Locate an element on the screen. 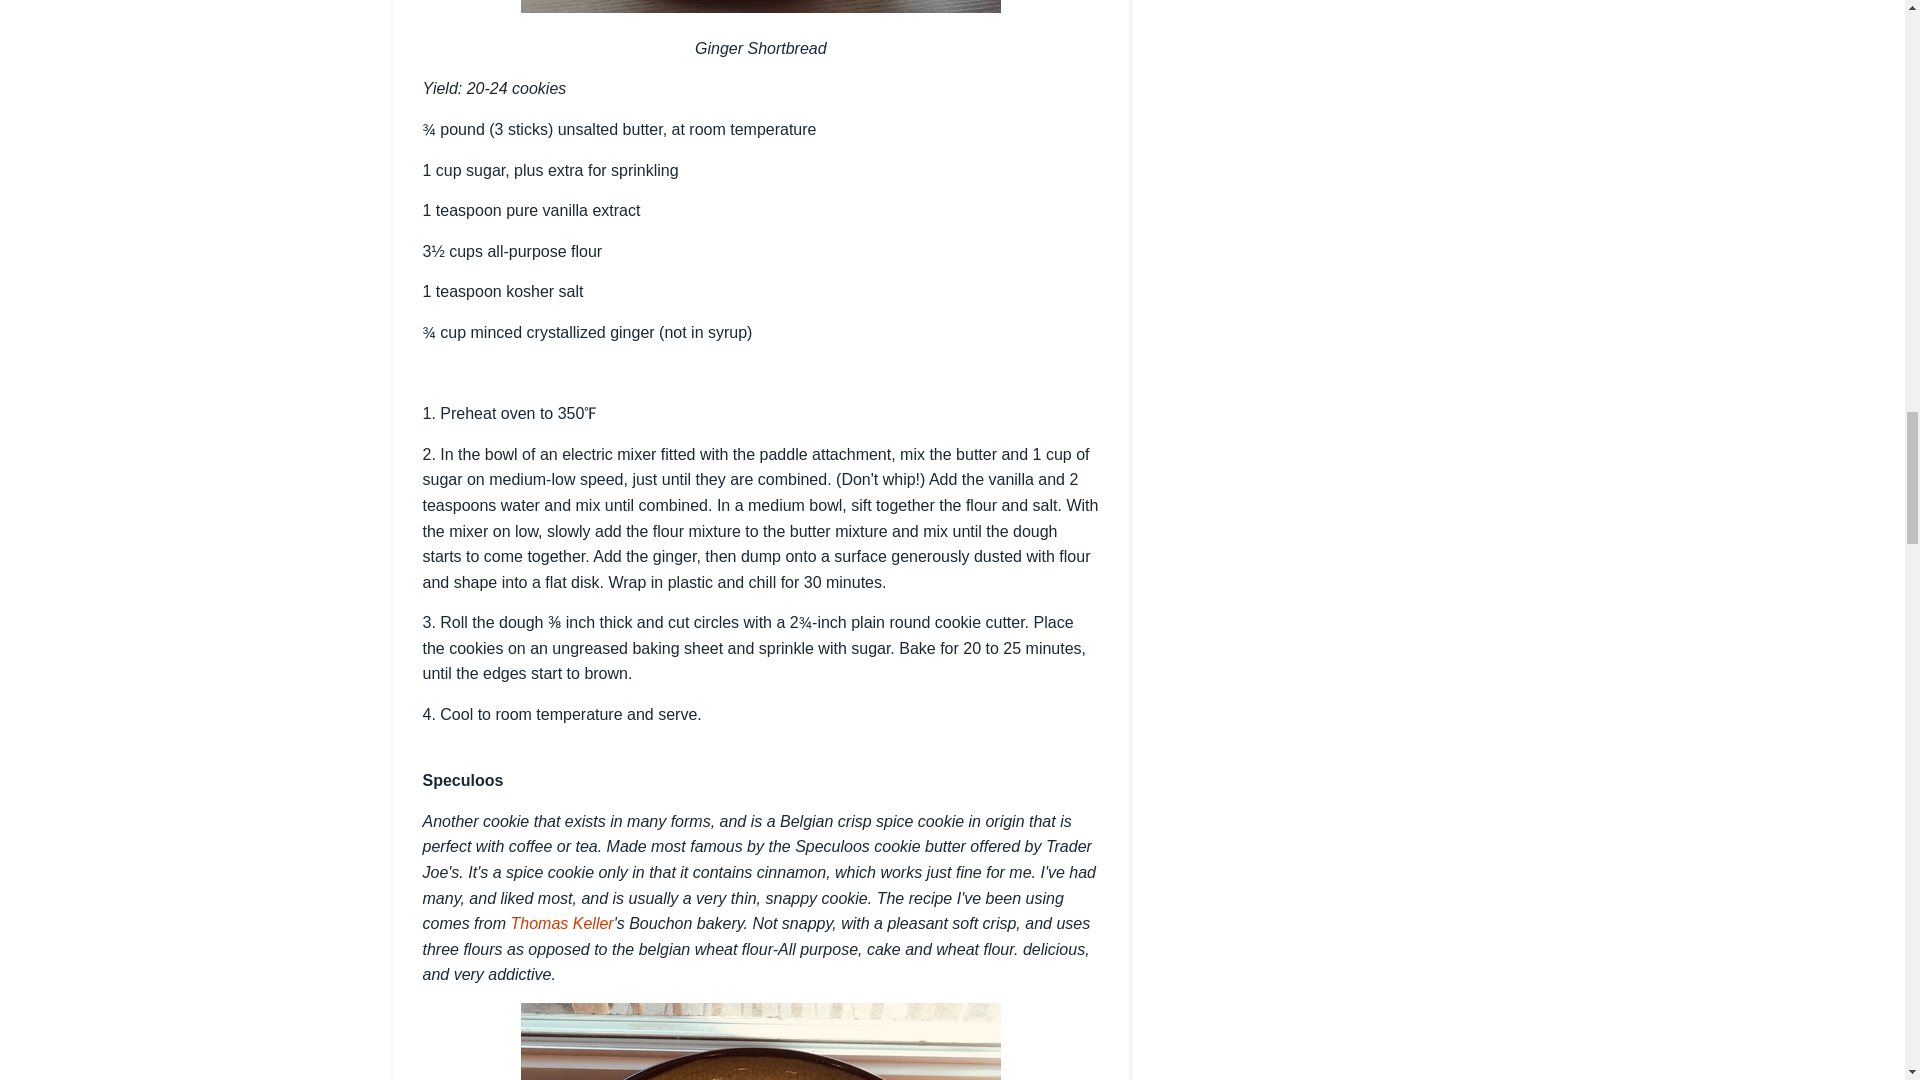  Thomas Keller is located at coordinates (562, 923).